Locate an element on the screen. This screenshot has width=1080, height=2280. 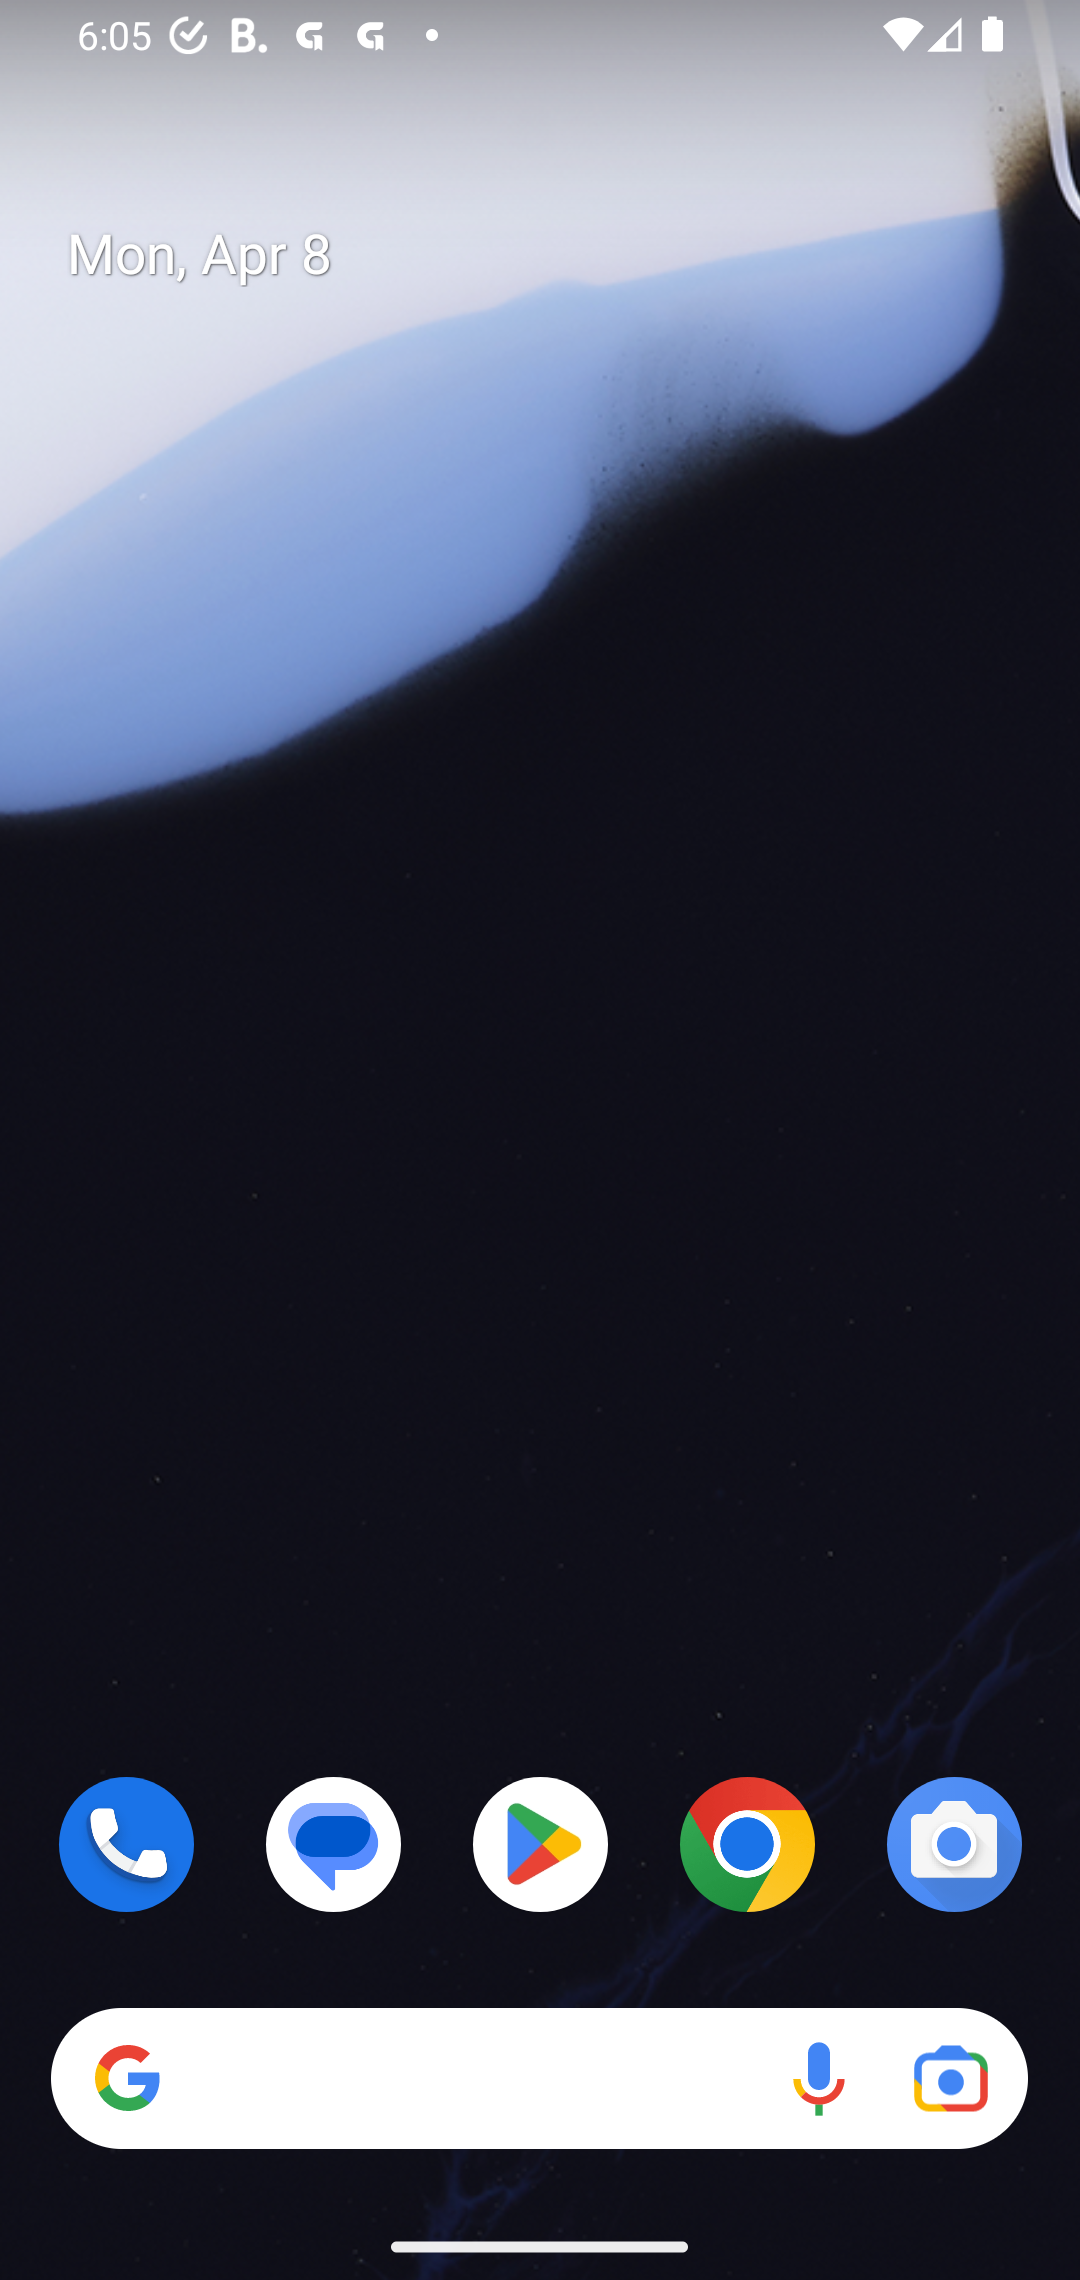
Play Store is located at coordinates (540, 1844).